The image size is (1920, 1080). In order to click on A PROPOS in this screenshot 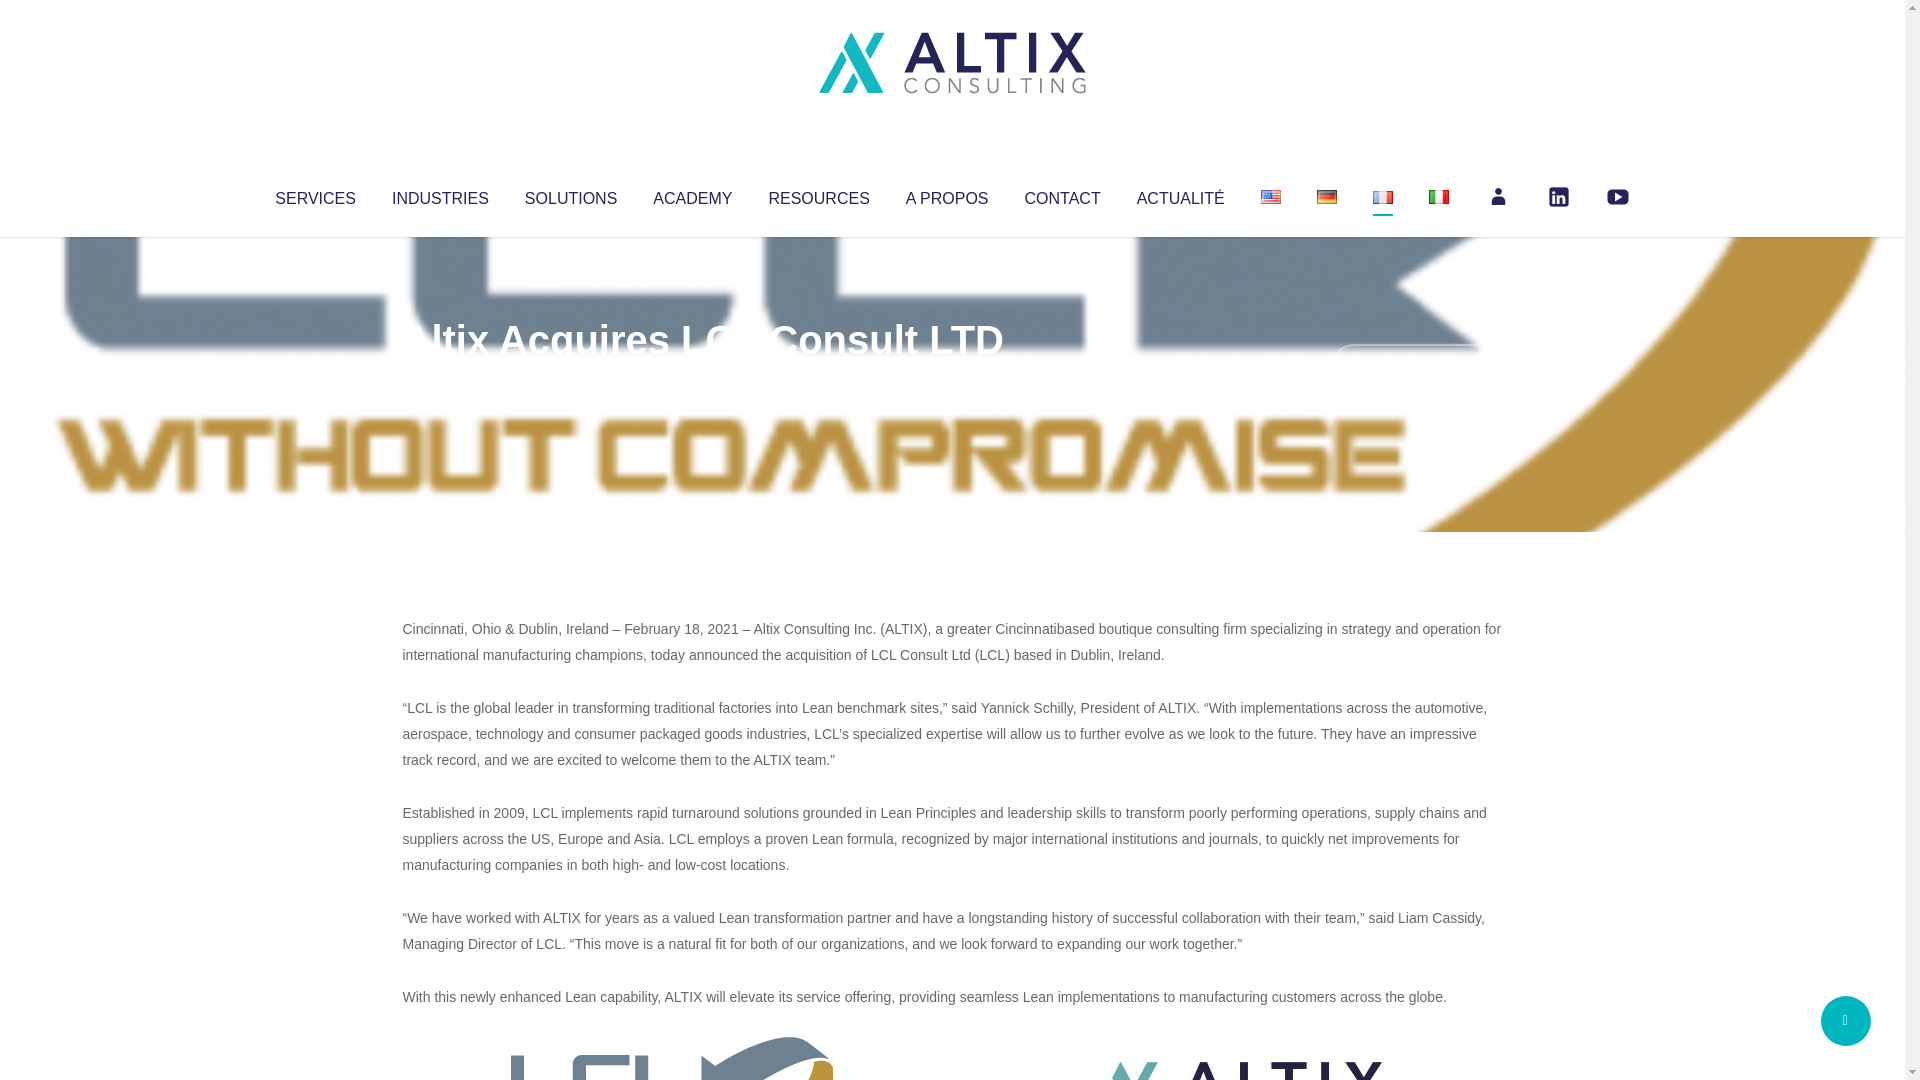, I will do `click(947, 194)`.